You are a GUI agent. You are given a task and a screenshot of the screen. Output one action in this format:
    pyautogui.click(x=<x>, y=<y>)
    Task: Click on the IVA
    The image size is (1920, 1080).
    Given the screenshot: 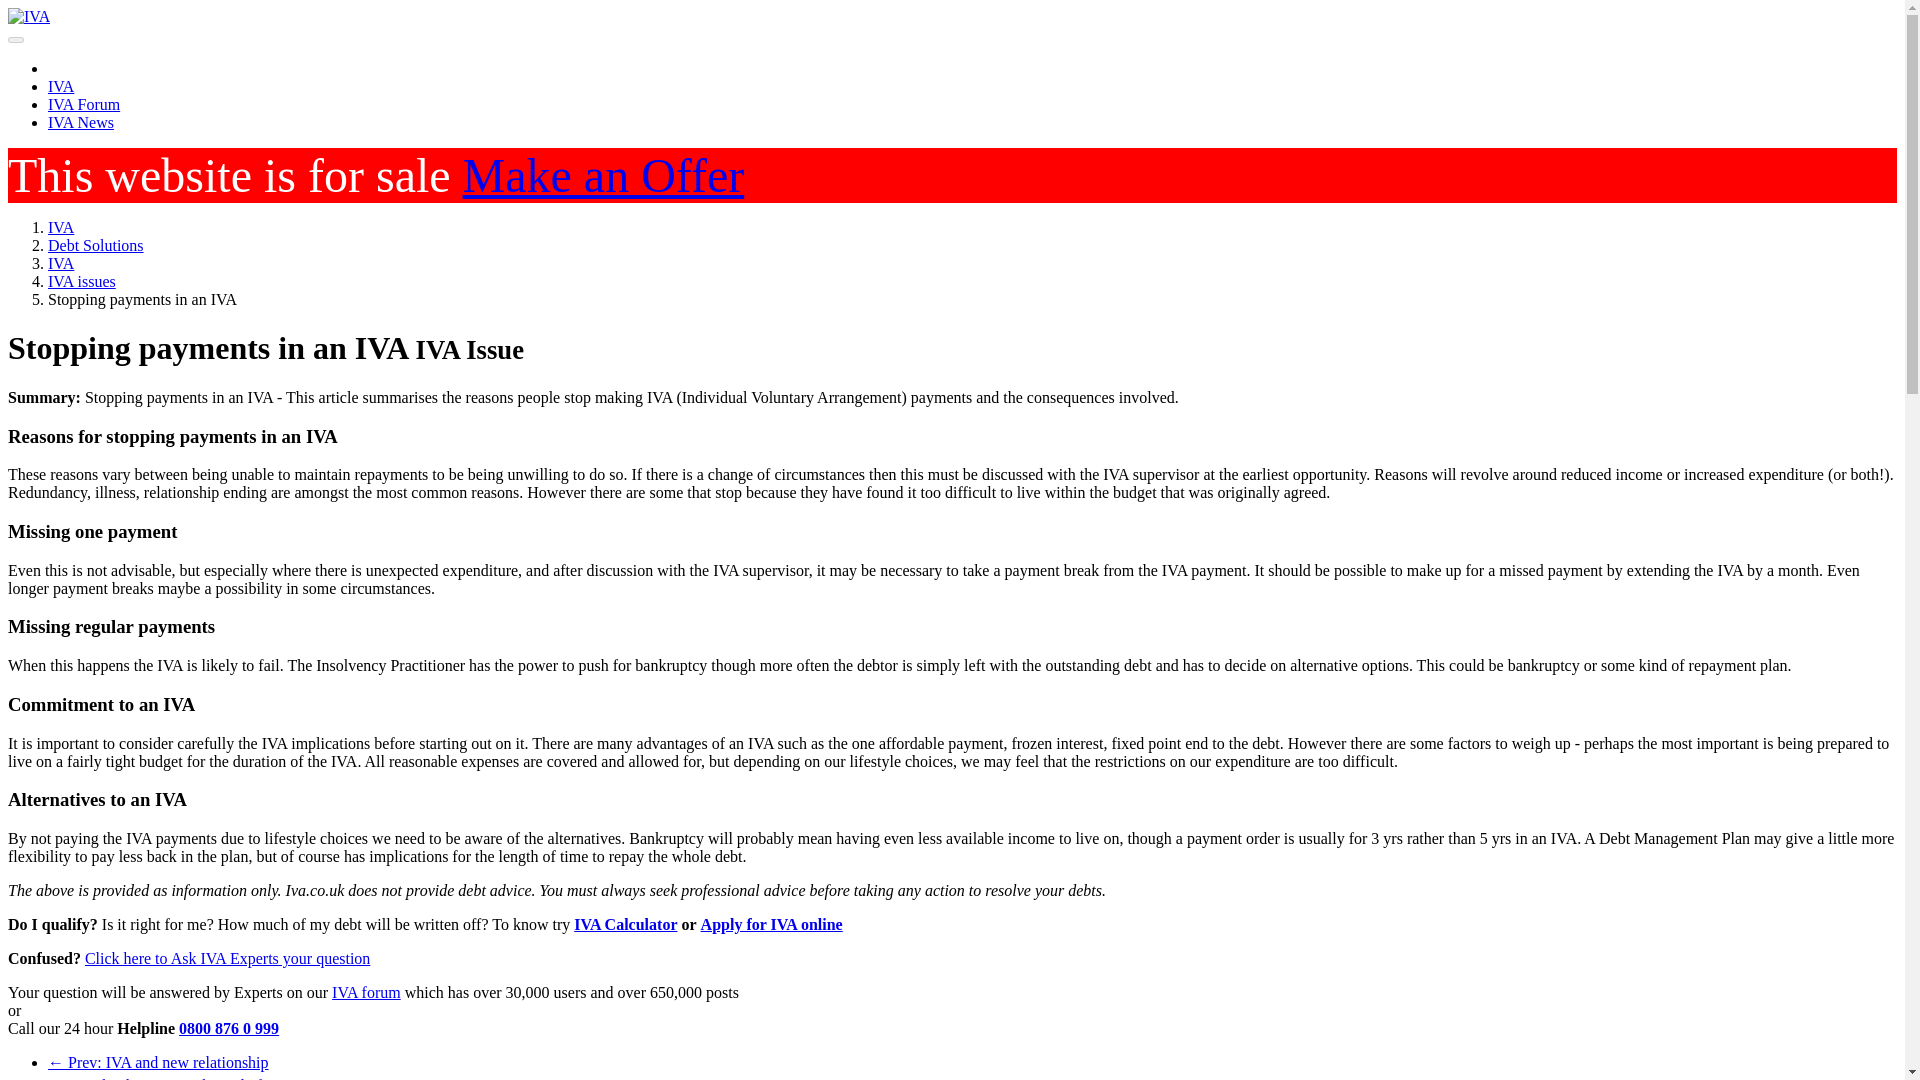 What is the action you would take?
    pyautogui.click(x=61, y=86)
    